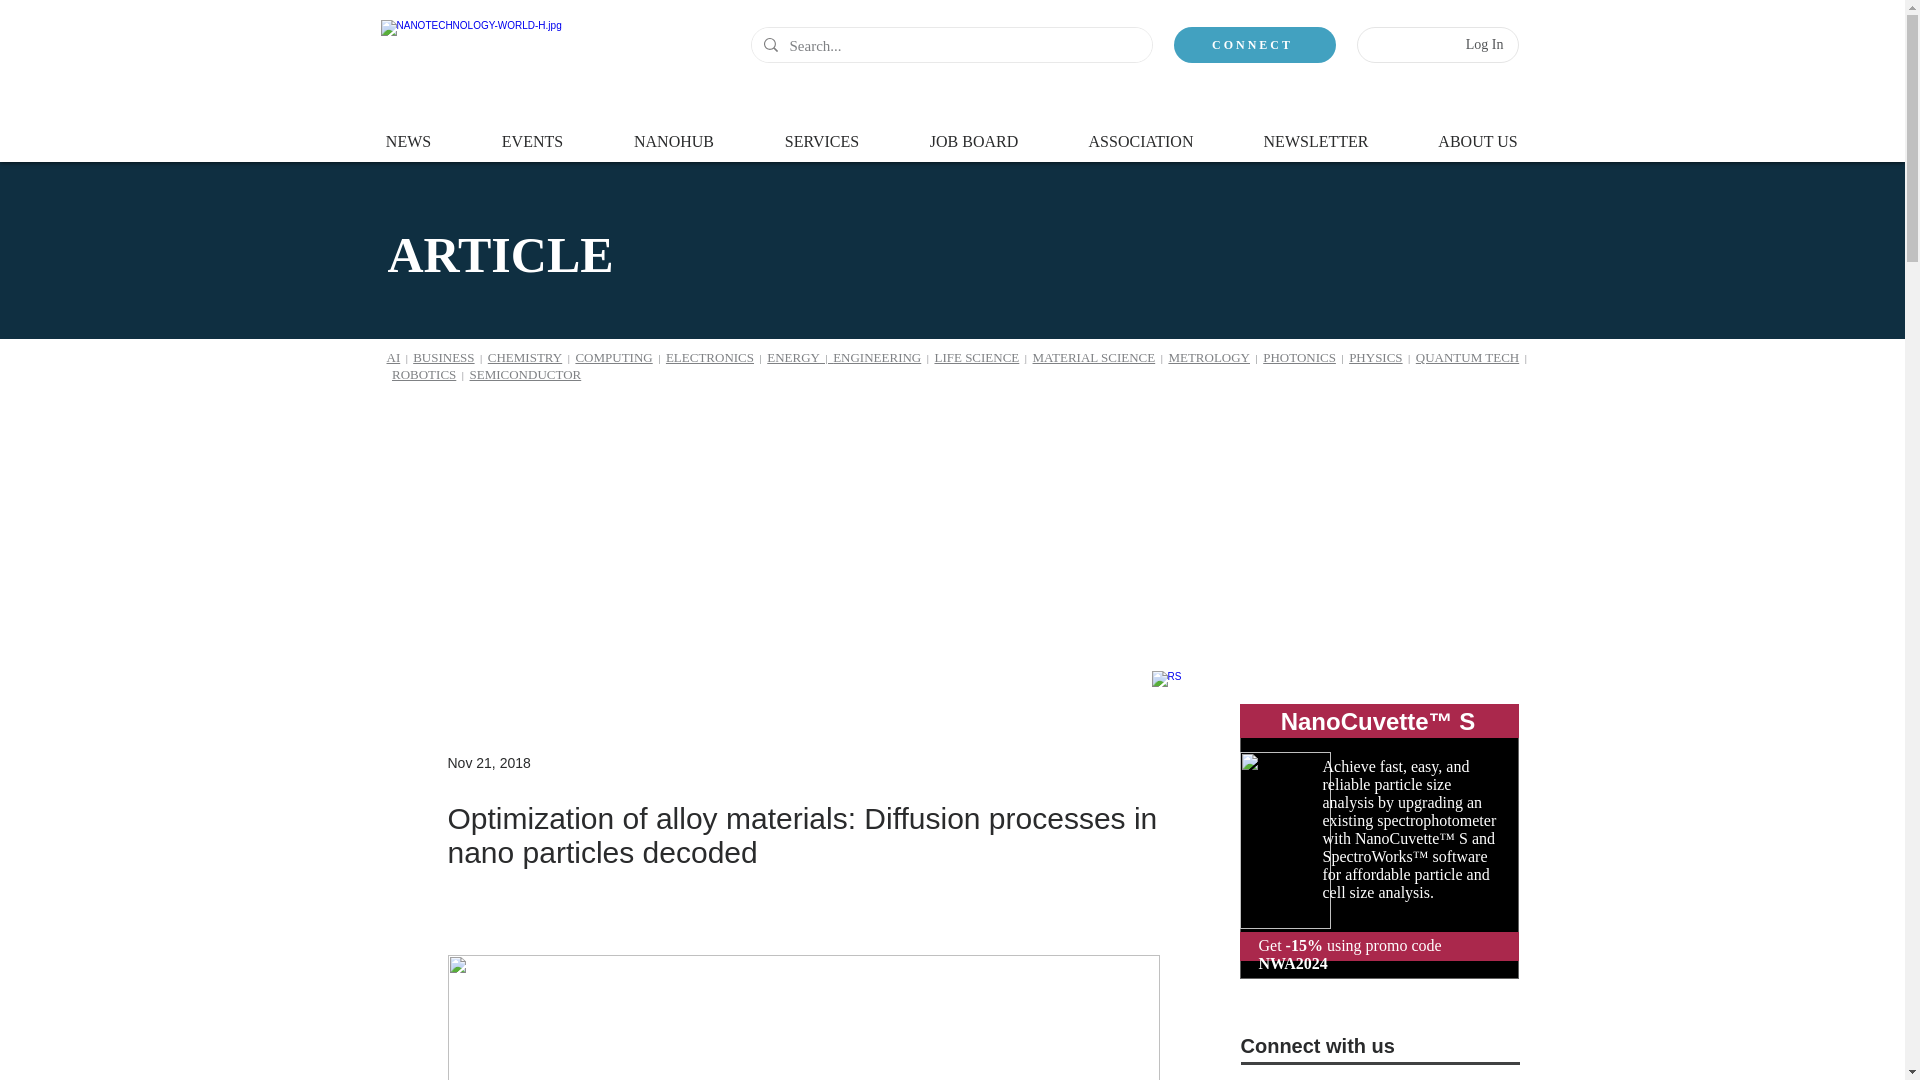 This screenshot has width=1920, height=1080. What do you see at coordinates (1478, 132) in the screenshot?
I see `ABOUT US` at bounding box center [1478, 132].